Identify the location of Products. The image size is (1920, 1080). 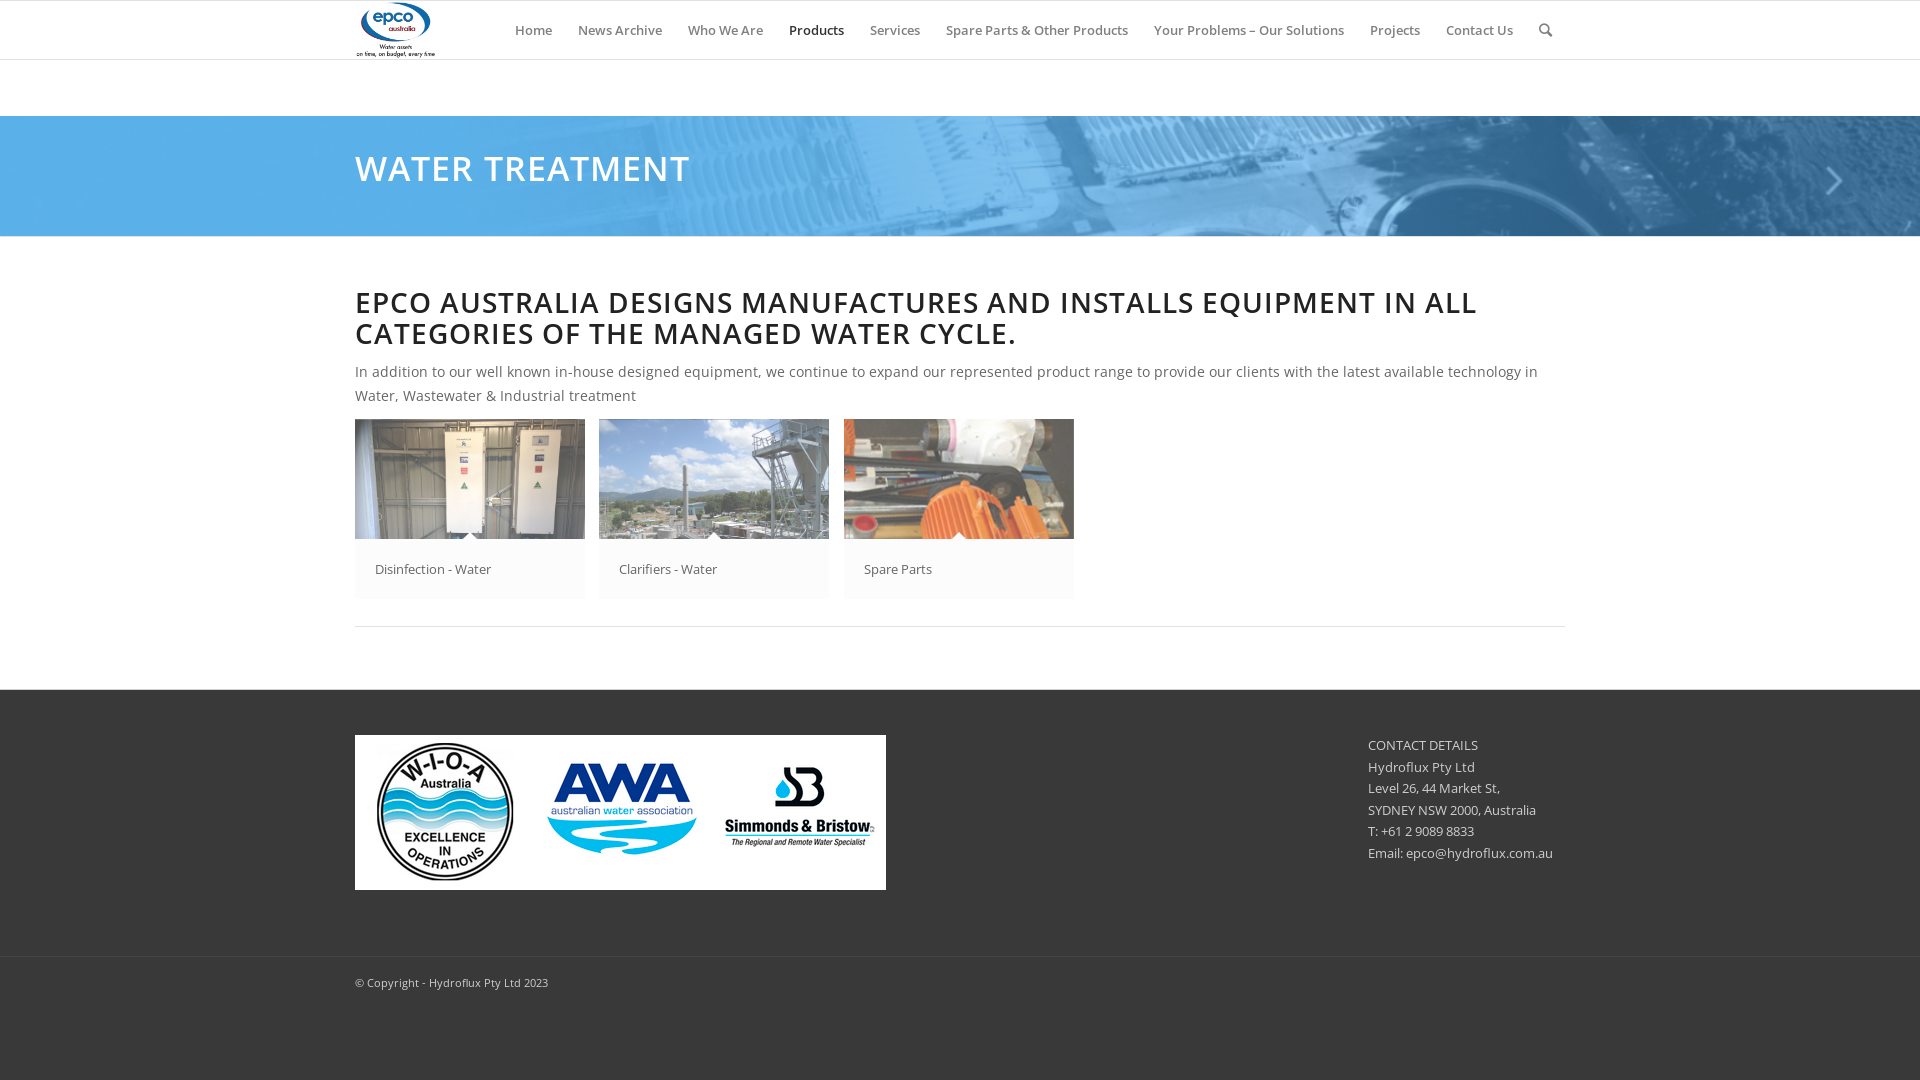
(816, 30).